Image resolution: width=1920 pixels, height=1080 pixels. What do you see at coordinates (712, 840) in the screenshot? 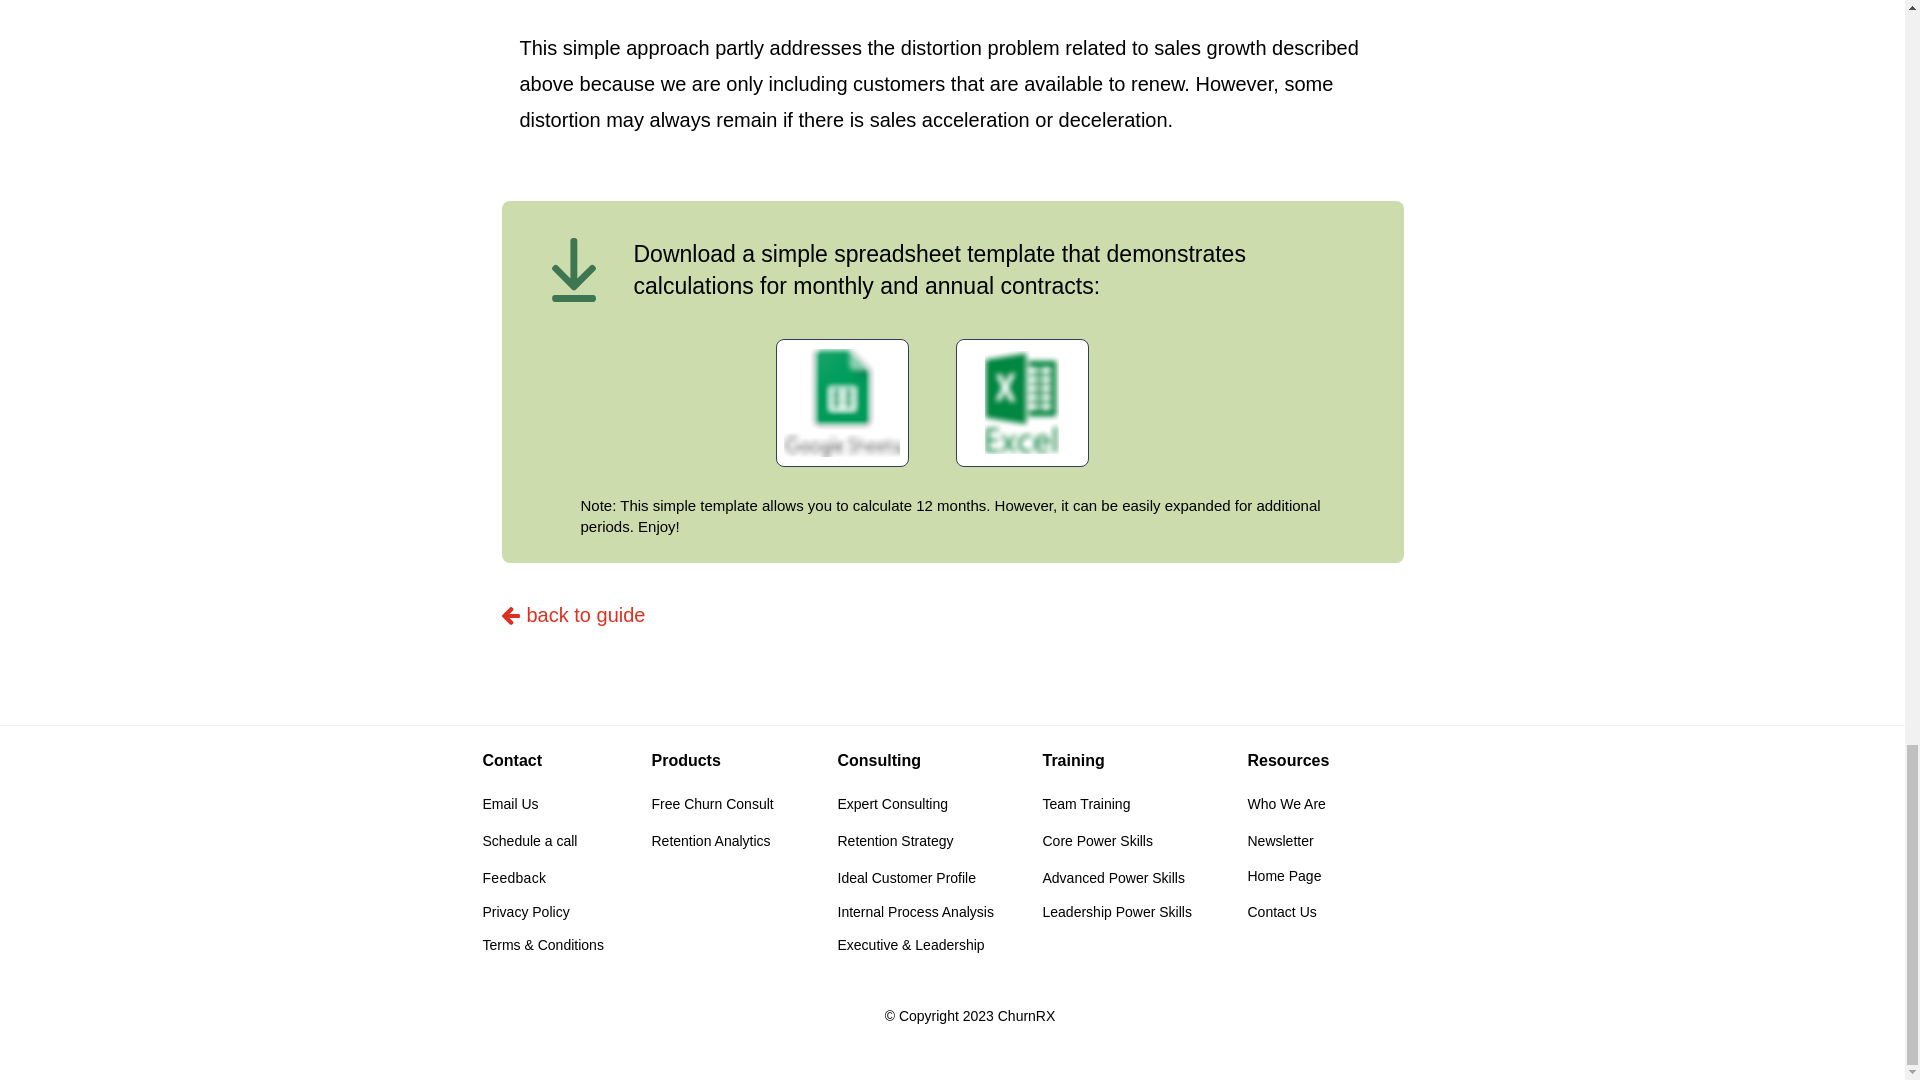
I see `Retention Analytics` at bounding box center [712, 840].